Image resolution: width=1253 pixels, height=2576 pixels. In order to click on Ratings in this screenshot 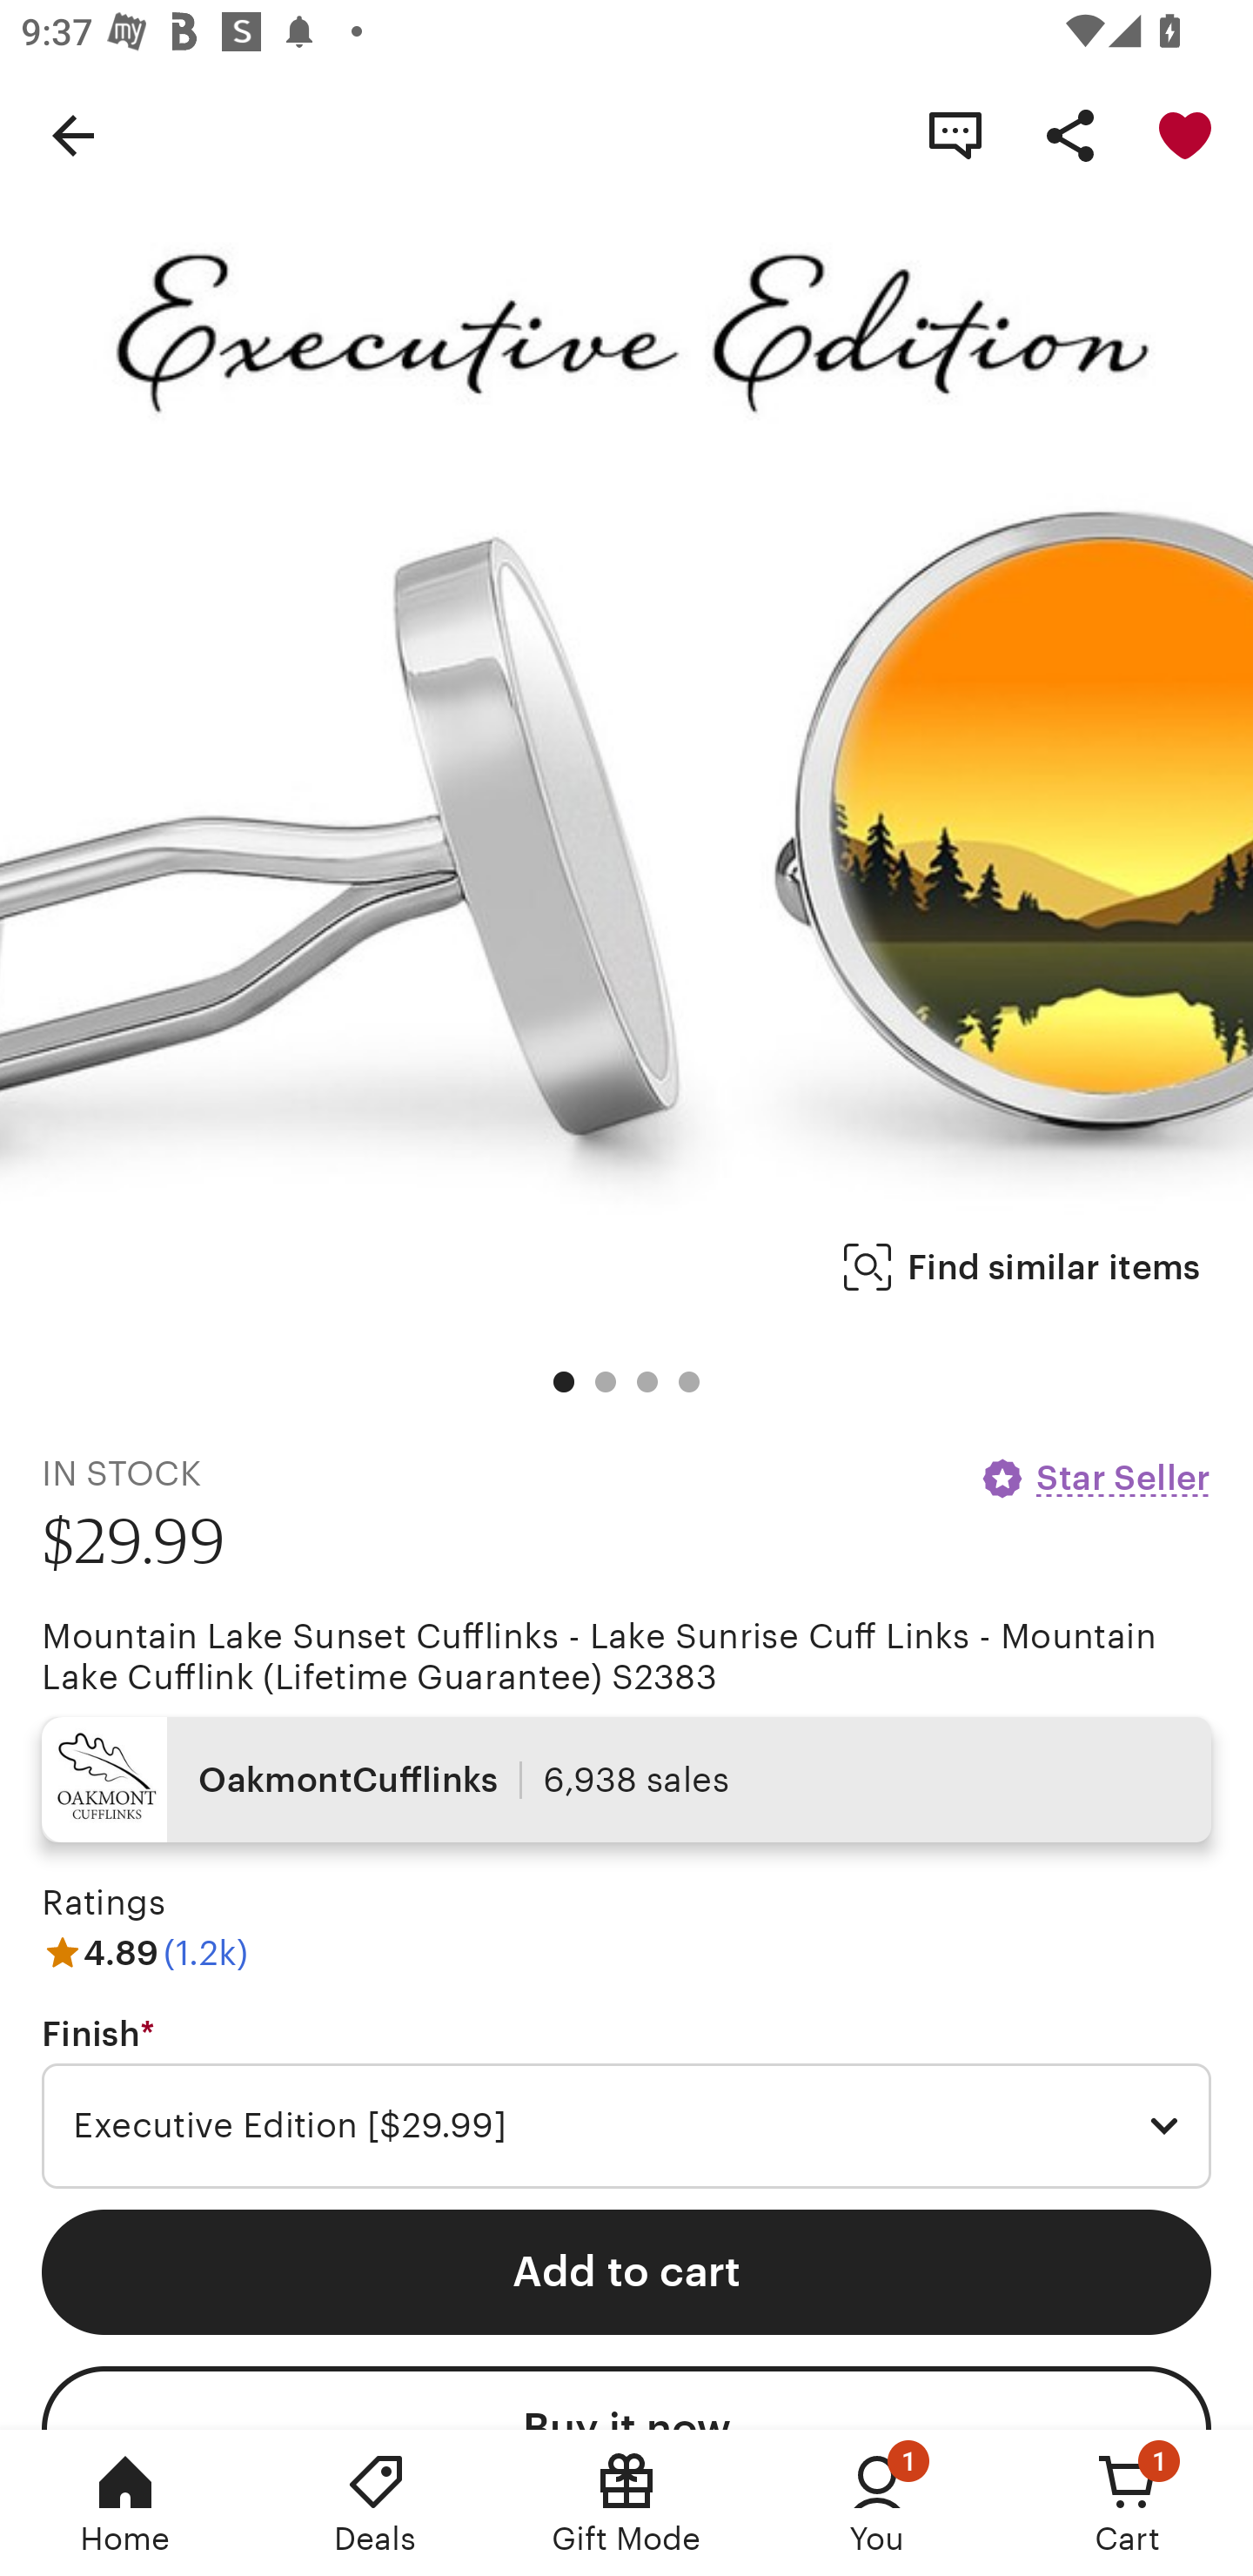, I will do `click(103, 1902)`.